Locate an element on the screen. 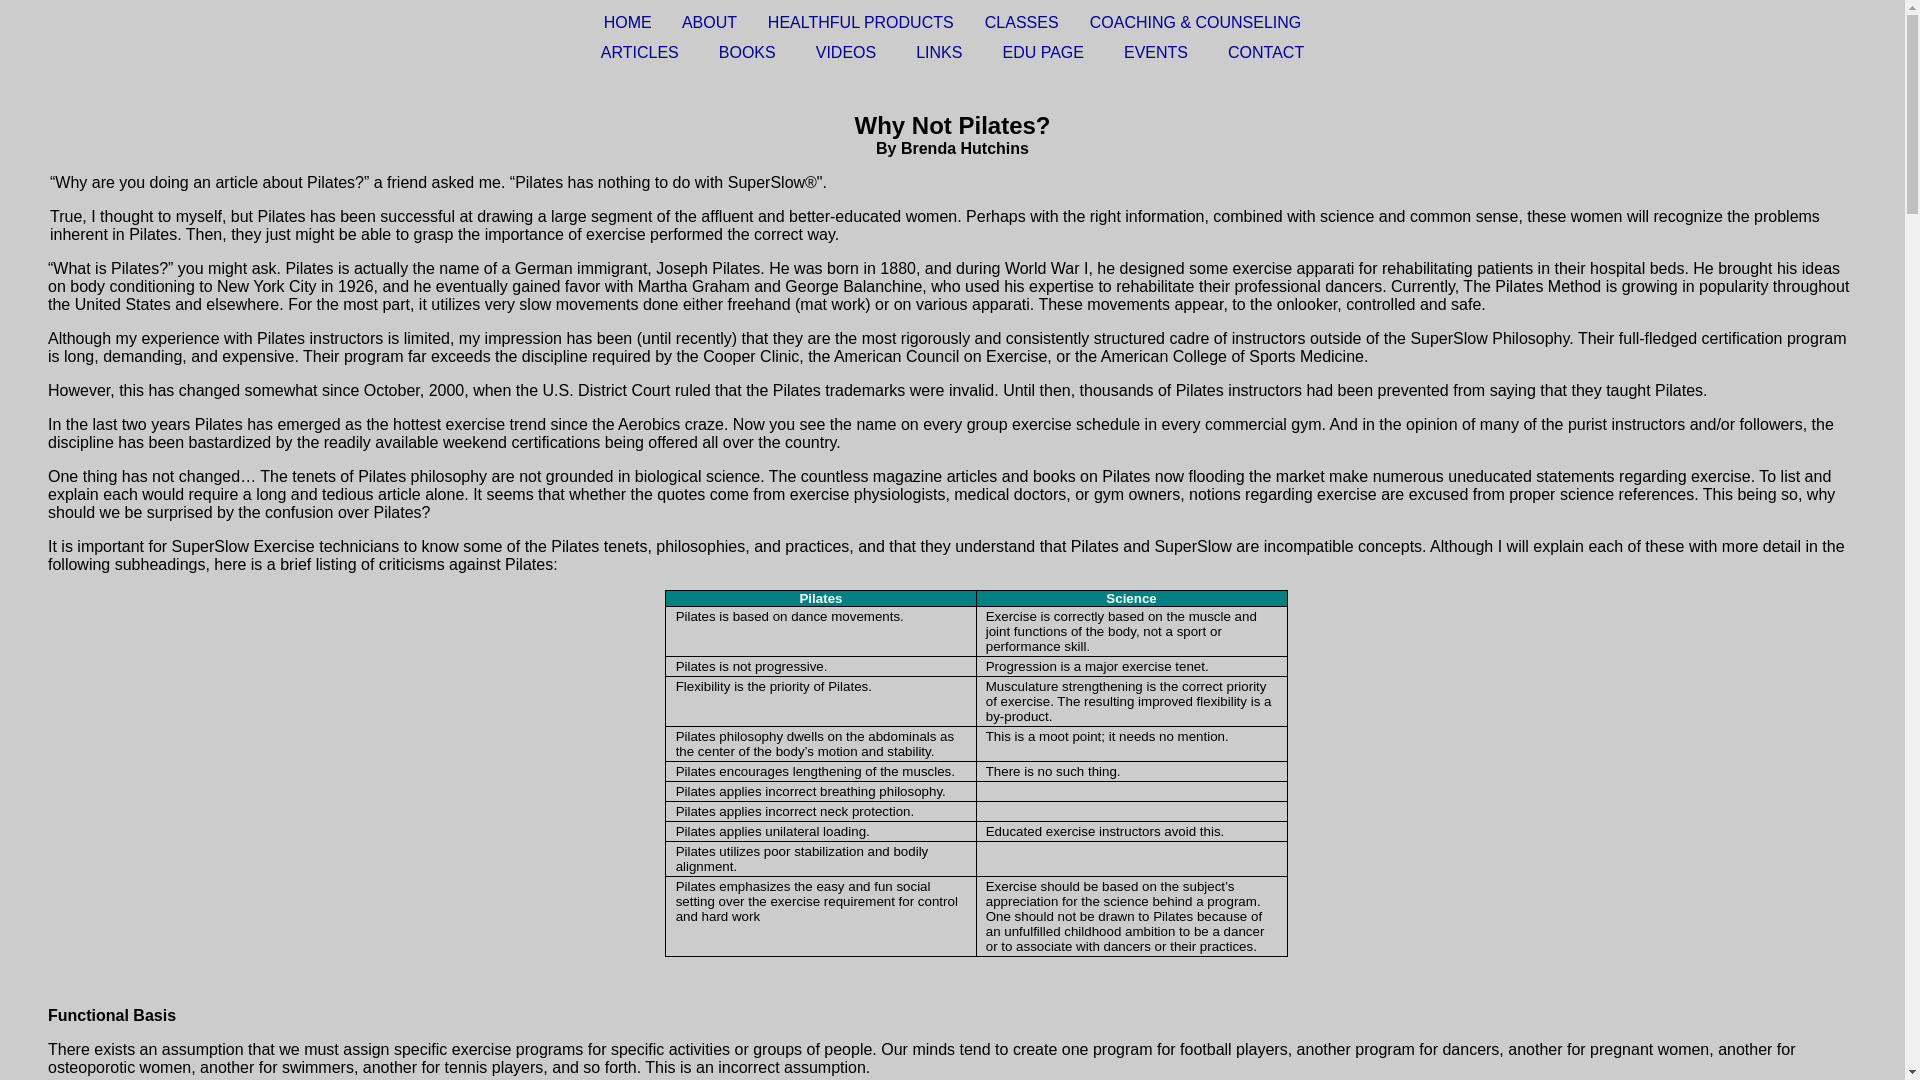 Image resolution: width=1920 pixels, height=1080 pixels. HOME is located at coordinates (628, 22).